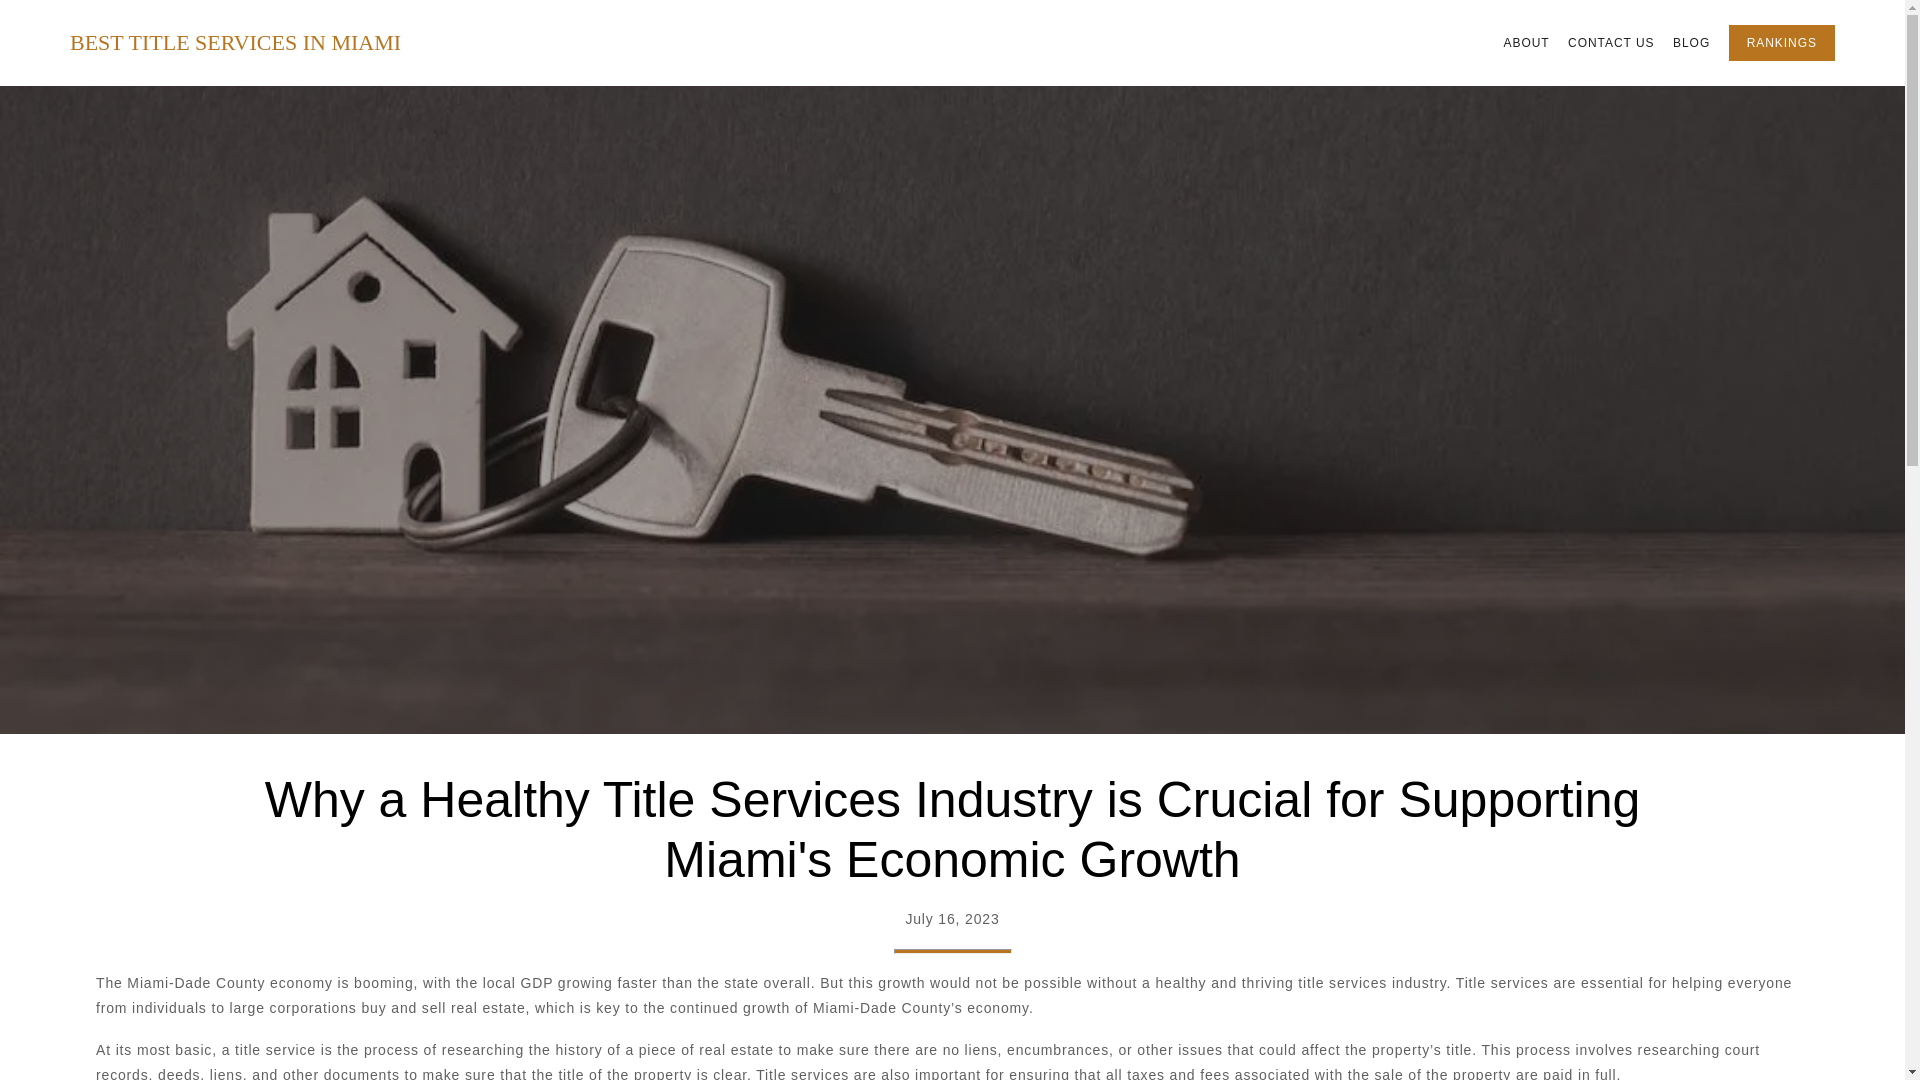 Image resolution: width=1920 pixels, height=1080 pixels. What do you see at coordinates (1612, 43) in the screenshot?
I see `CONTACT US` at bounding box center [1612, 43].